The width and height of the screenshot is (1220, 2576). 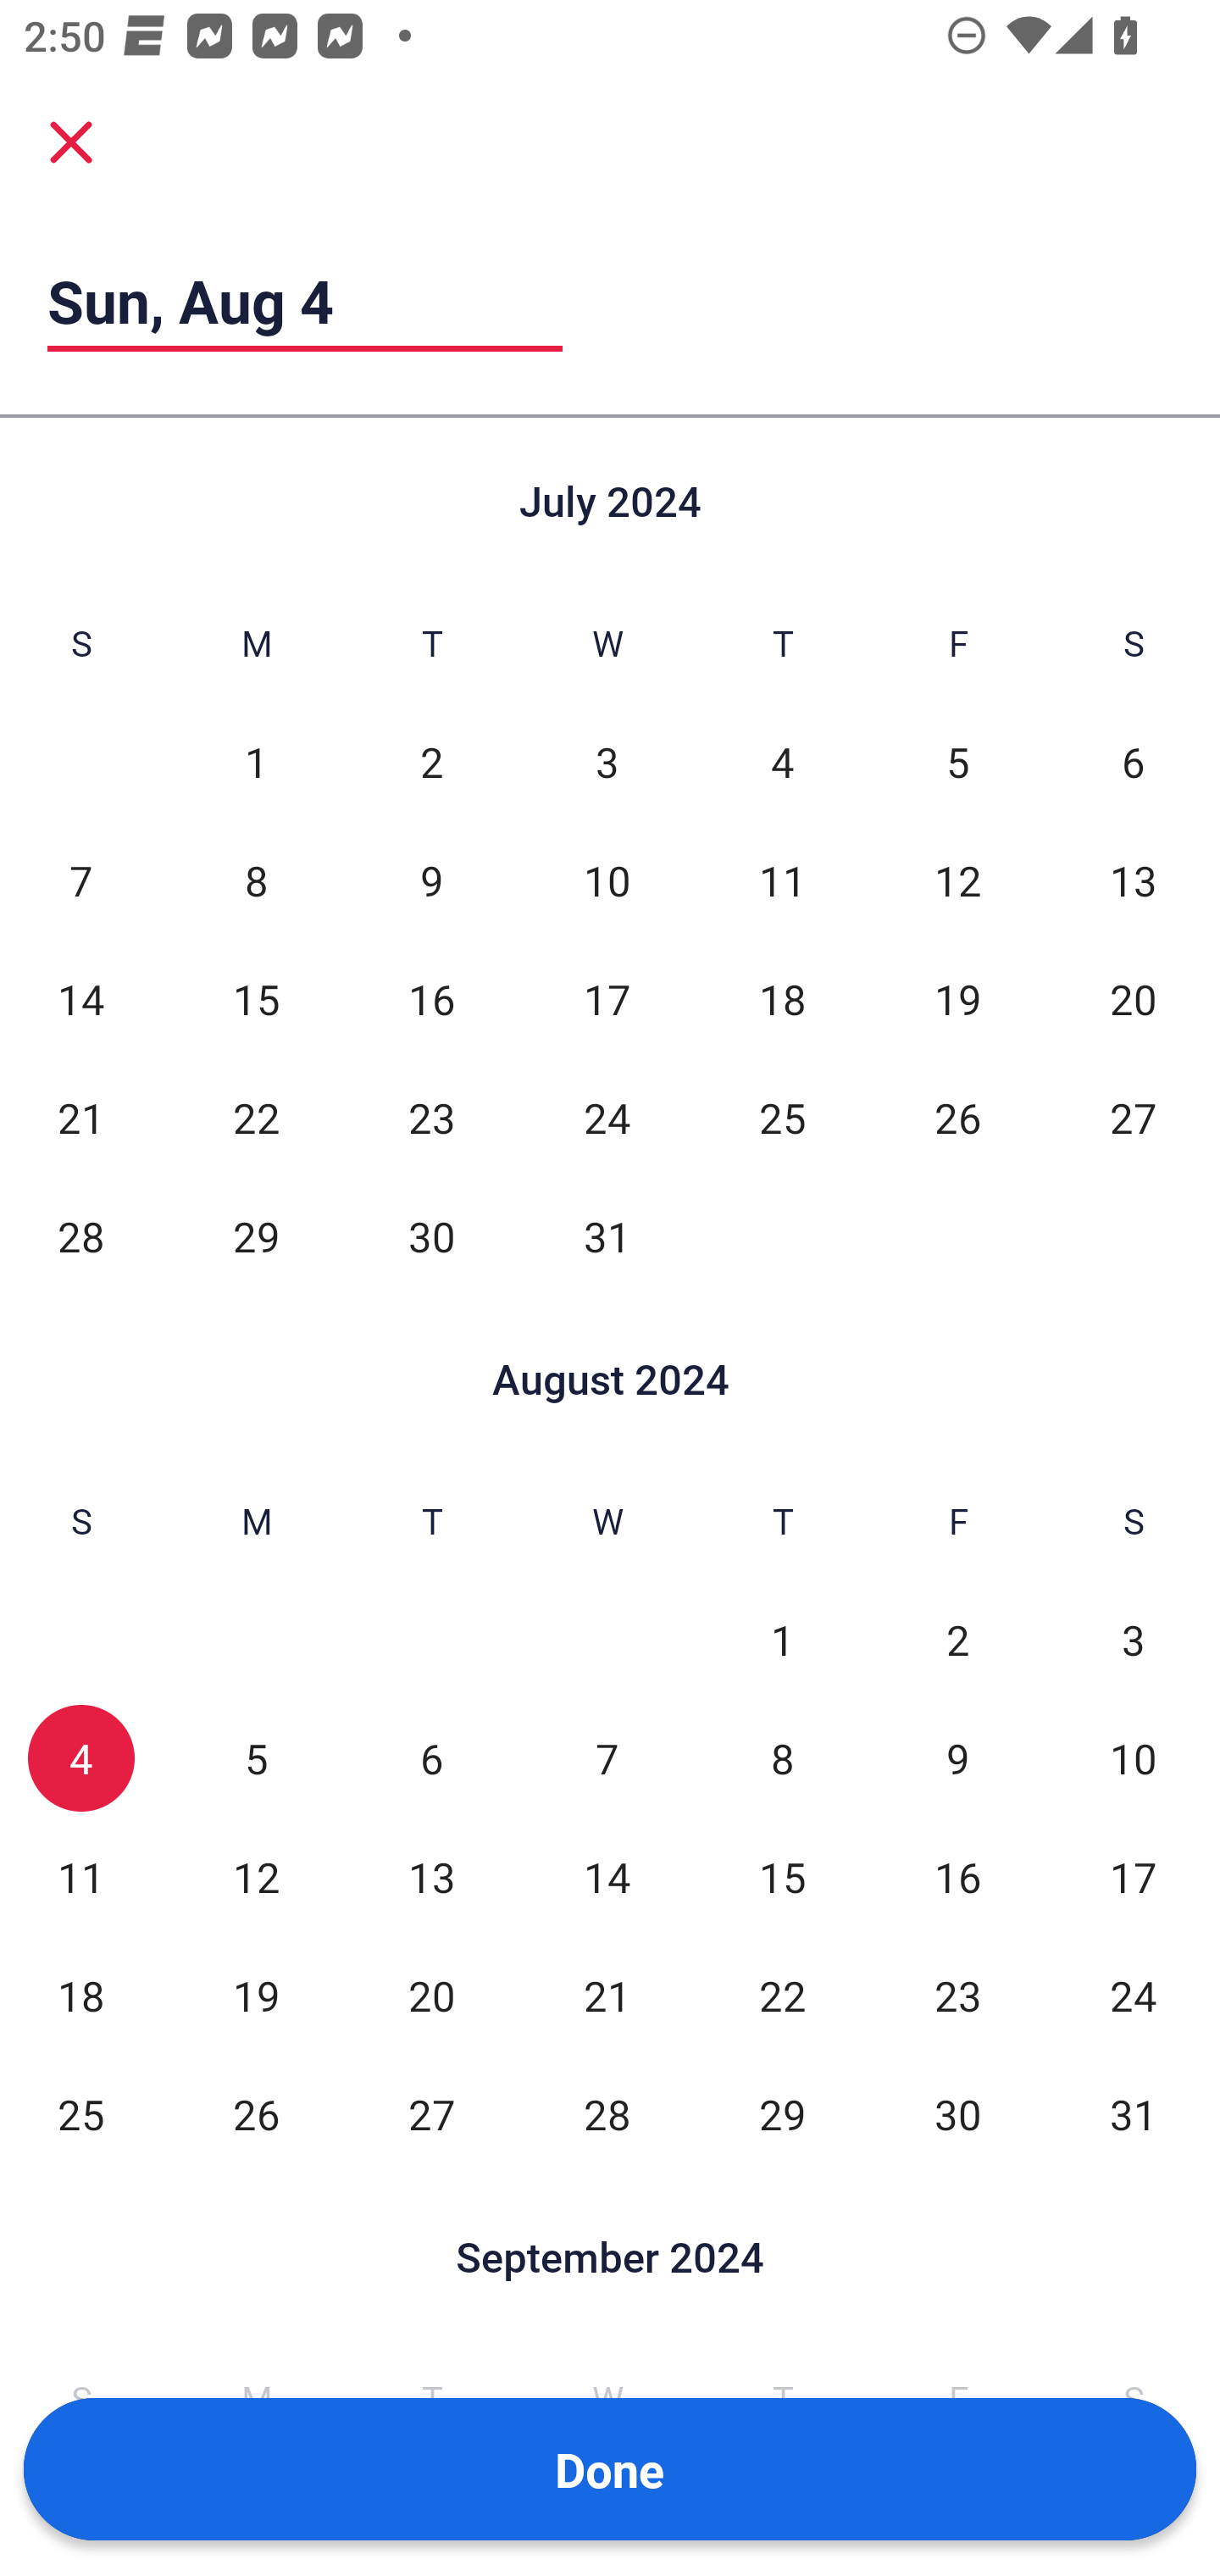 What do you see at coordinates (782, 2114) in the screenshot?
I see `29 Thu, Aug 29, Not Selected` at bounding box center [782, 2114].